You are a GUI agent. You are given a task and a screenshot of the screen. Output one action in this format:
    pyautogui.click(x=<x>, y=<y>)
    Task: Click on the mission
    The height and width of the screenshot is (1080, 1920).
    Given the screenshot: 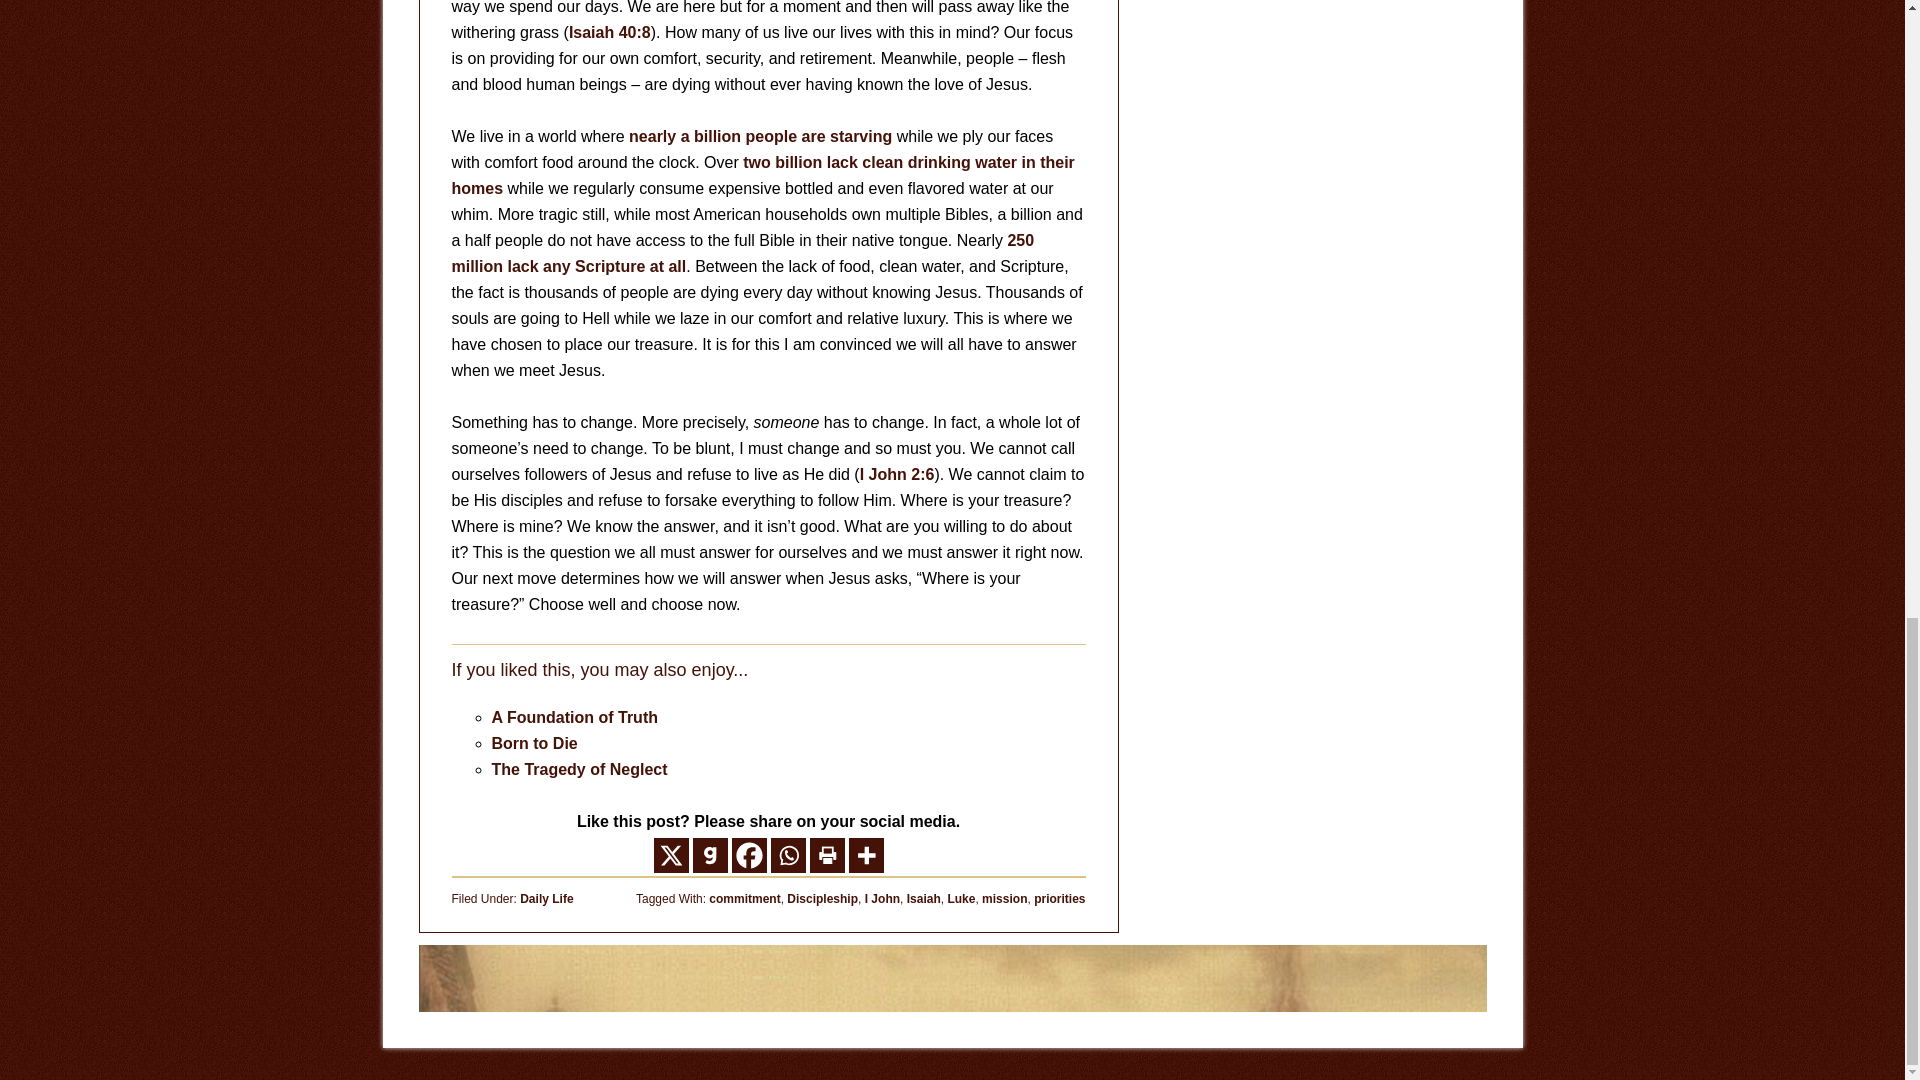 What is the action you would take?
    pyautogui.click(x=1004, y=899)
    